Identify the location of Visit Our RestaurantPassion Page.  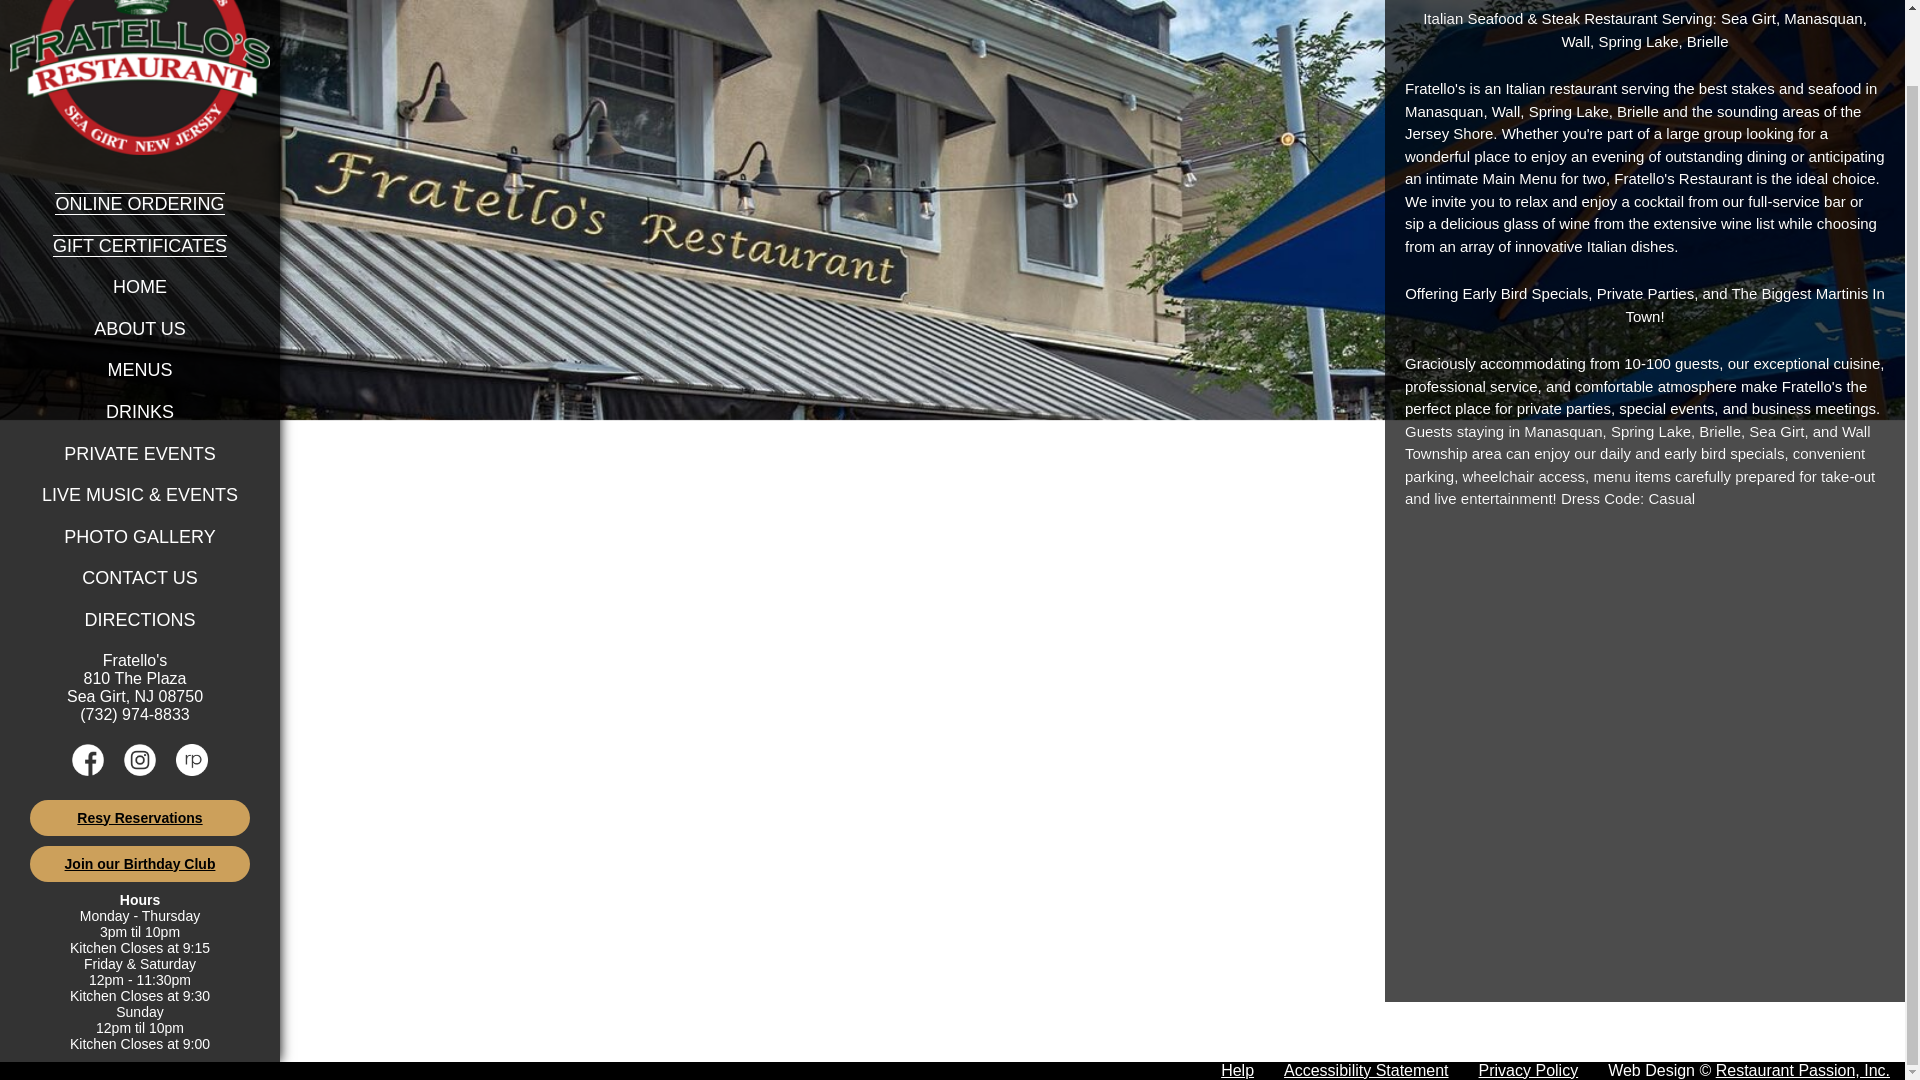
(192, 770).